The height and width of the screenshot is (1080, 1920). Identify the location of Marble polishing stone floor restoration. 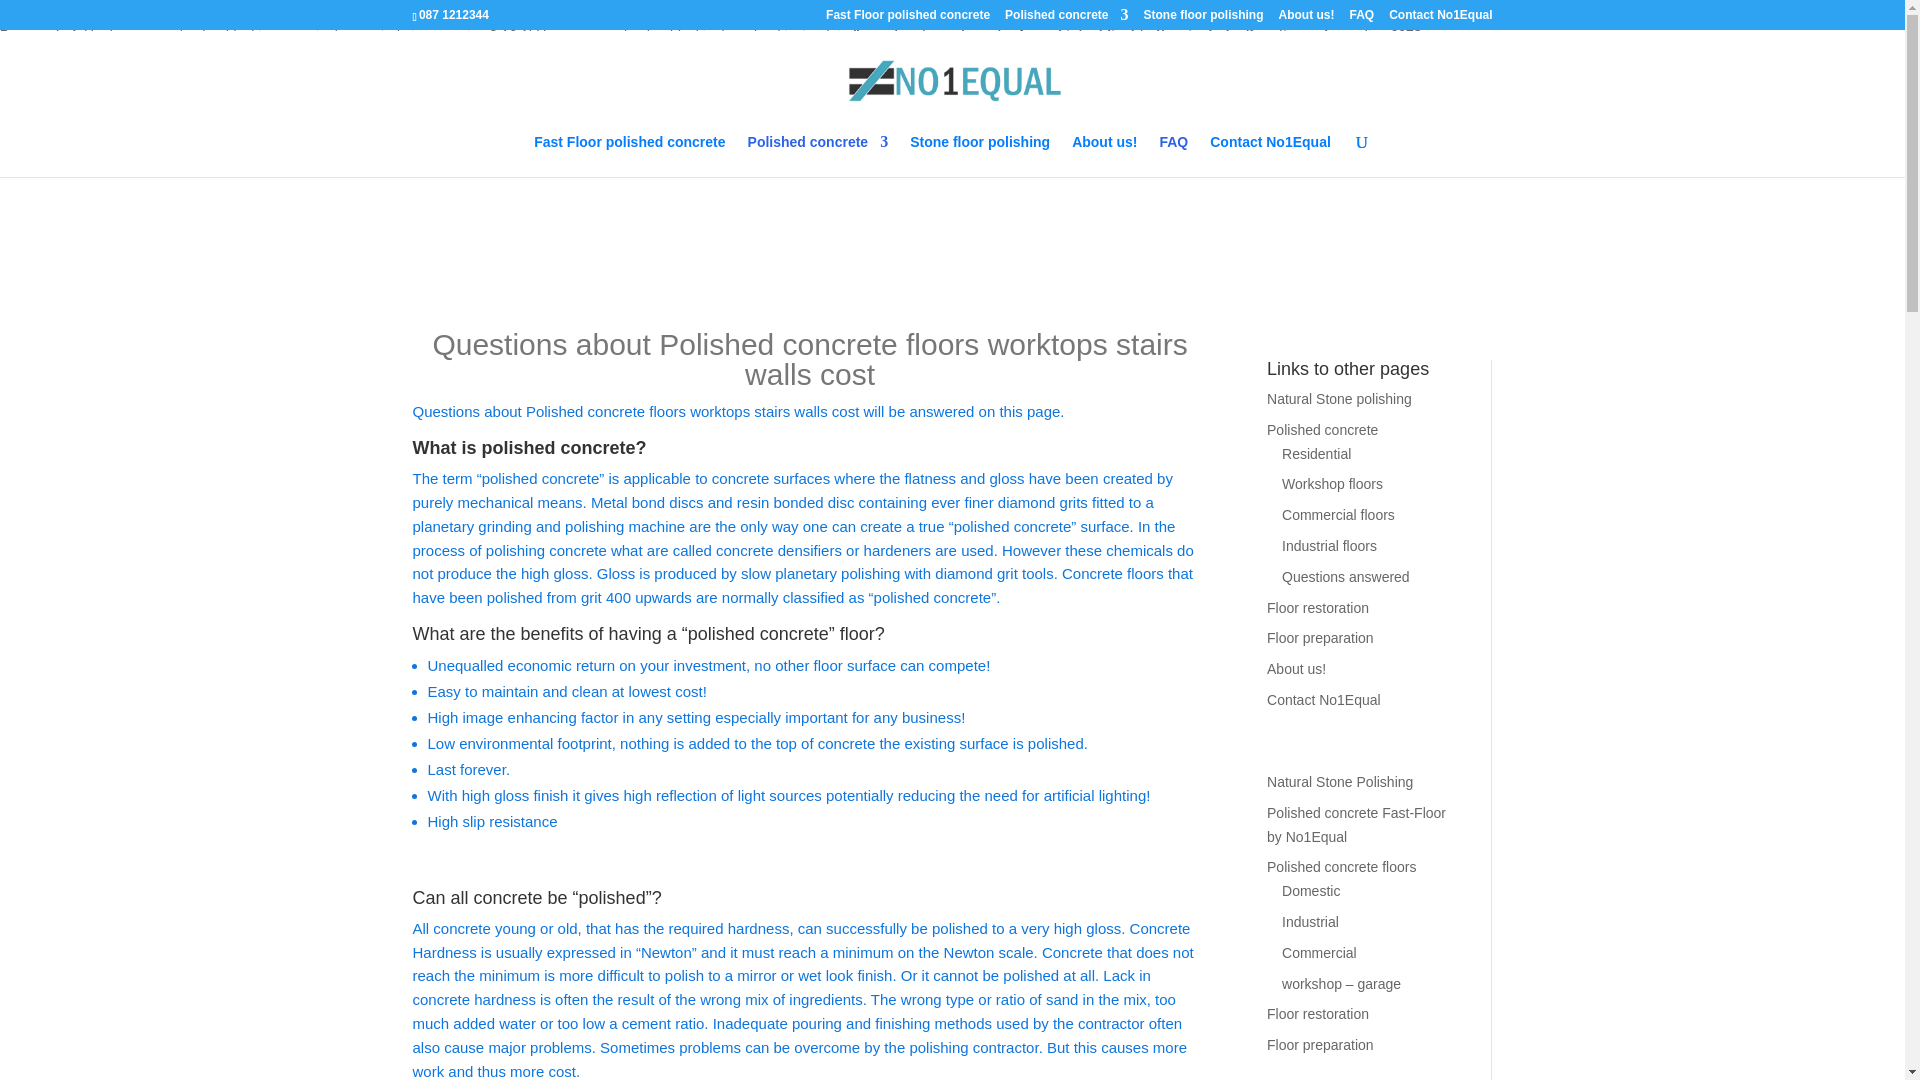
(980, 156).